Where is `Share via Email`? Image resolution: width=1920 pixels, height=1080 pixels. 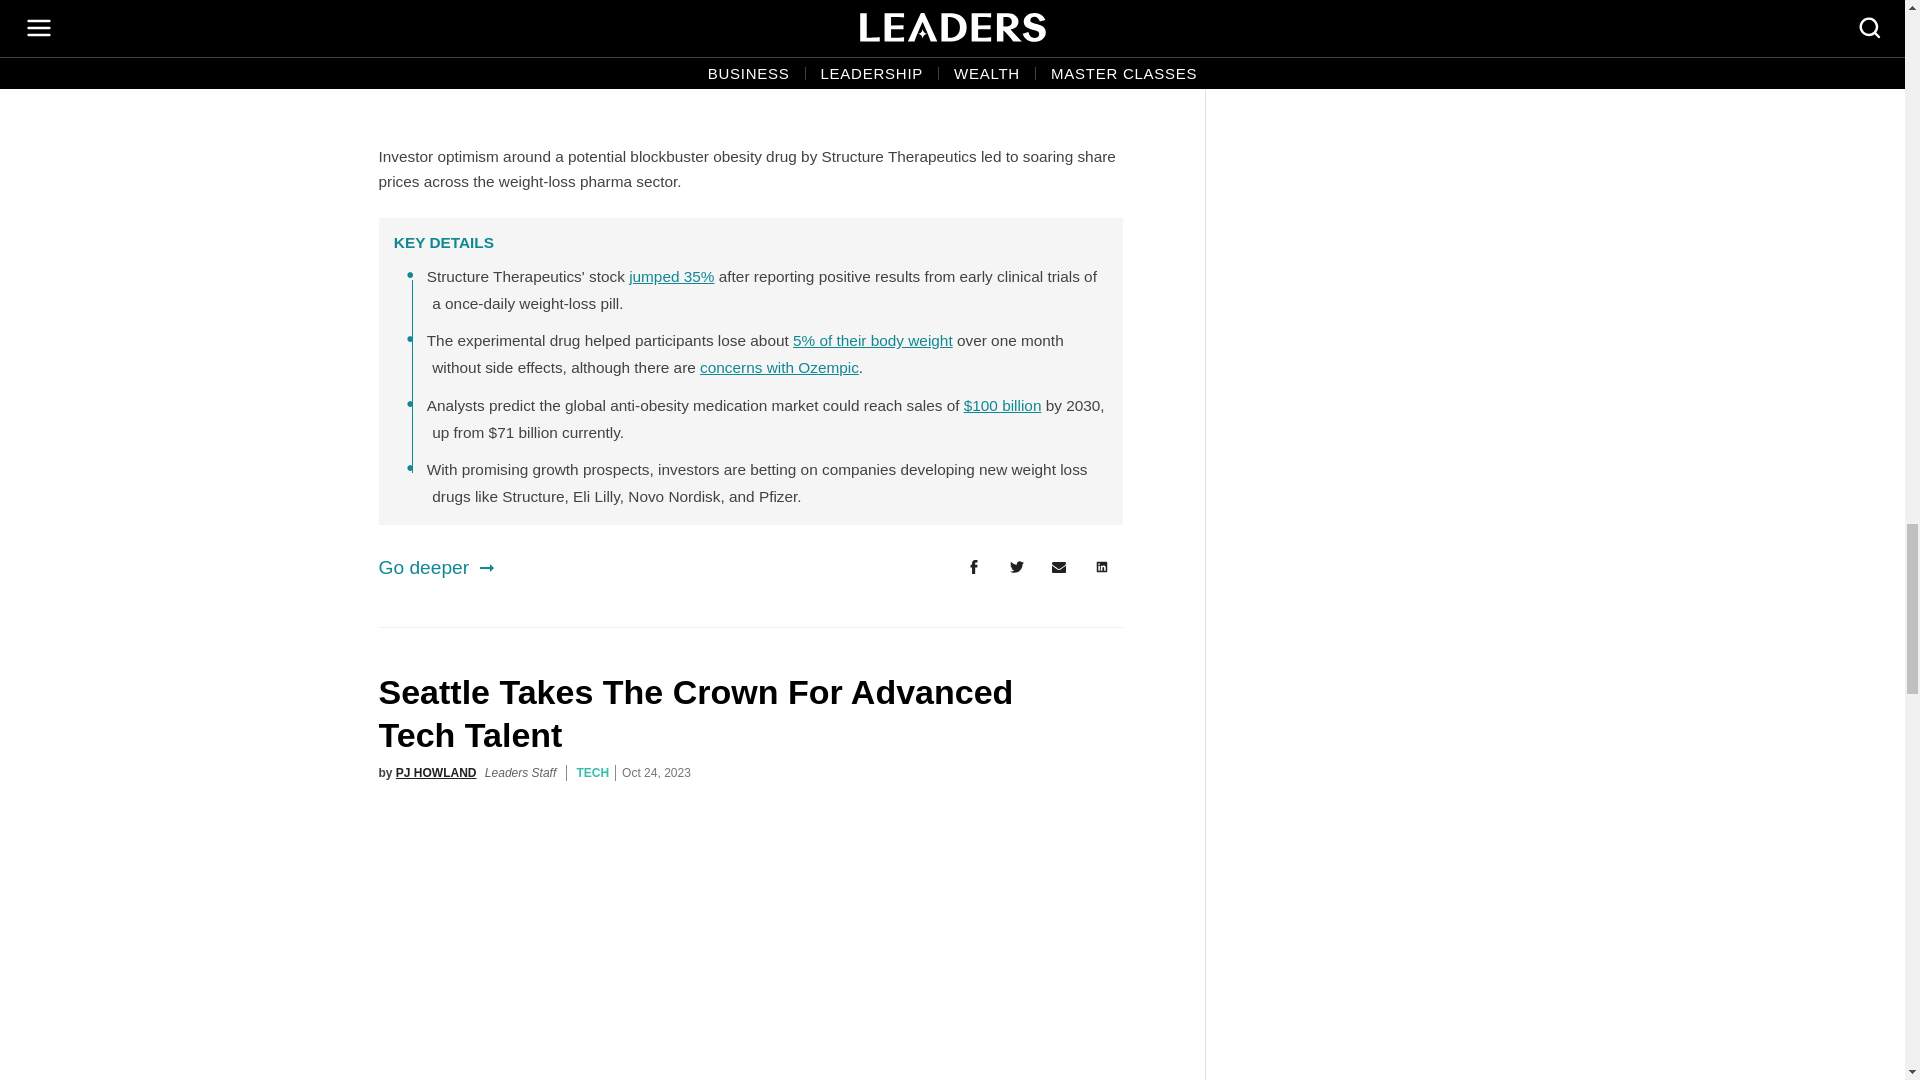
Share via Email is located at coordinates (1059, 567).